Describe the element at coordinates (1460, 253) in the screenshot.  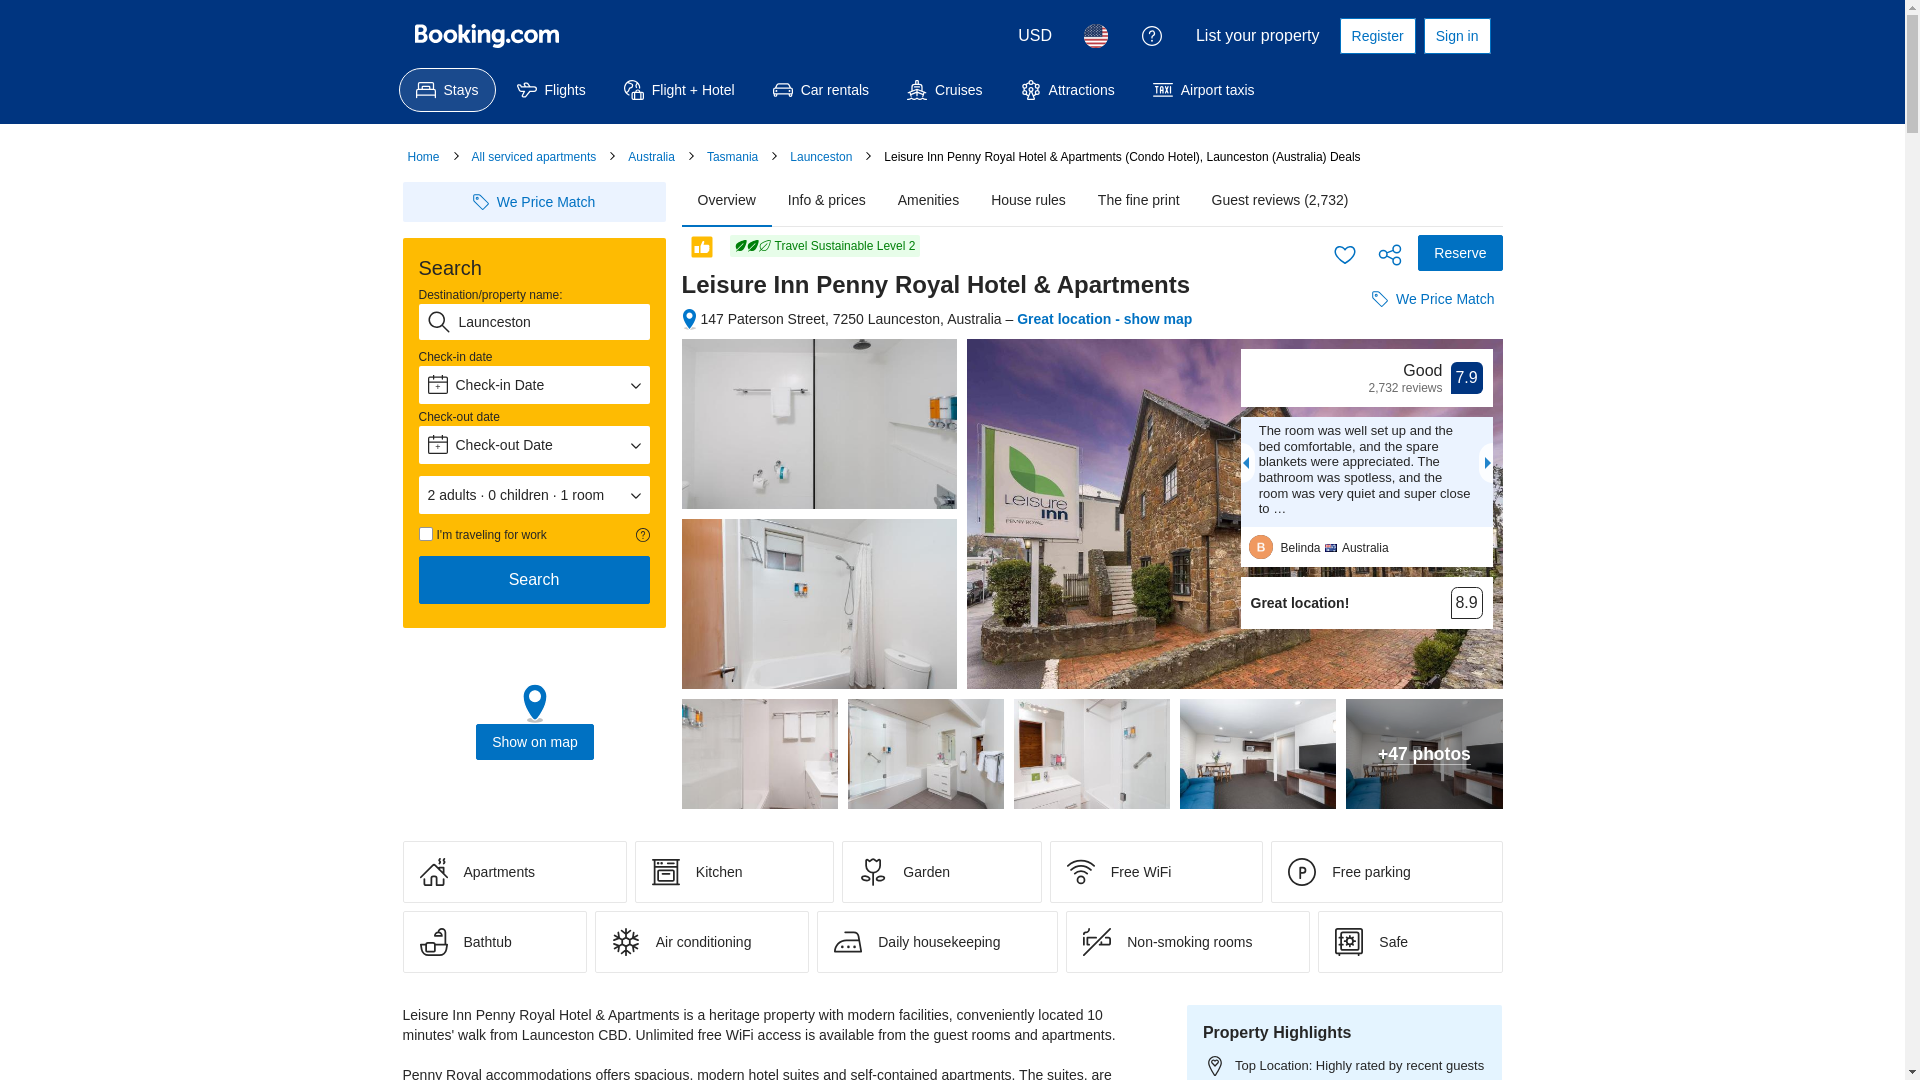
I see `Reserve` at that location.